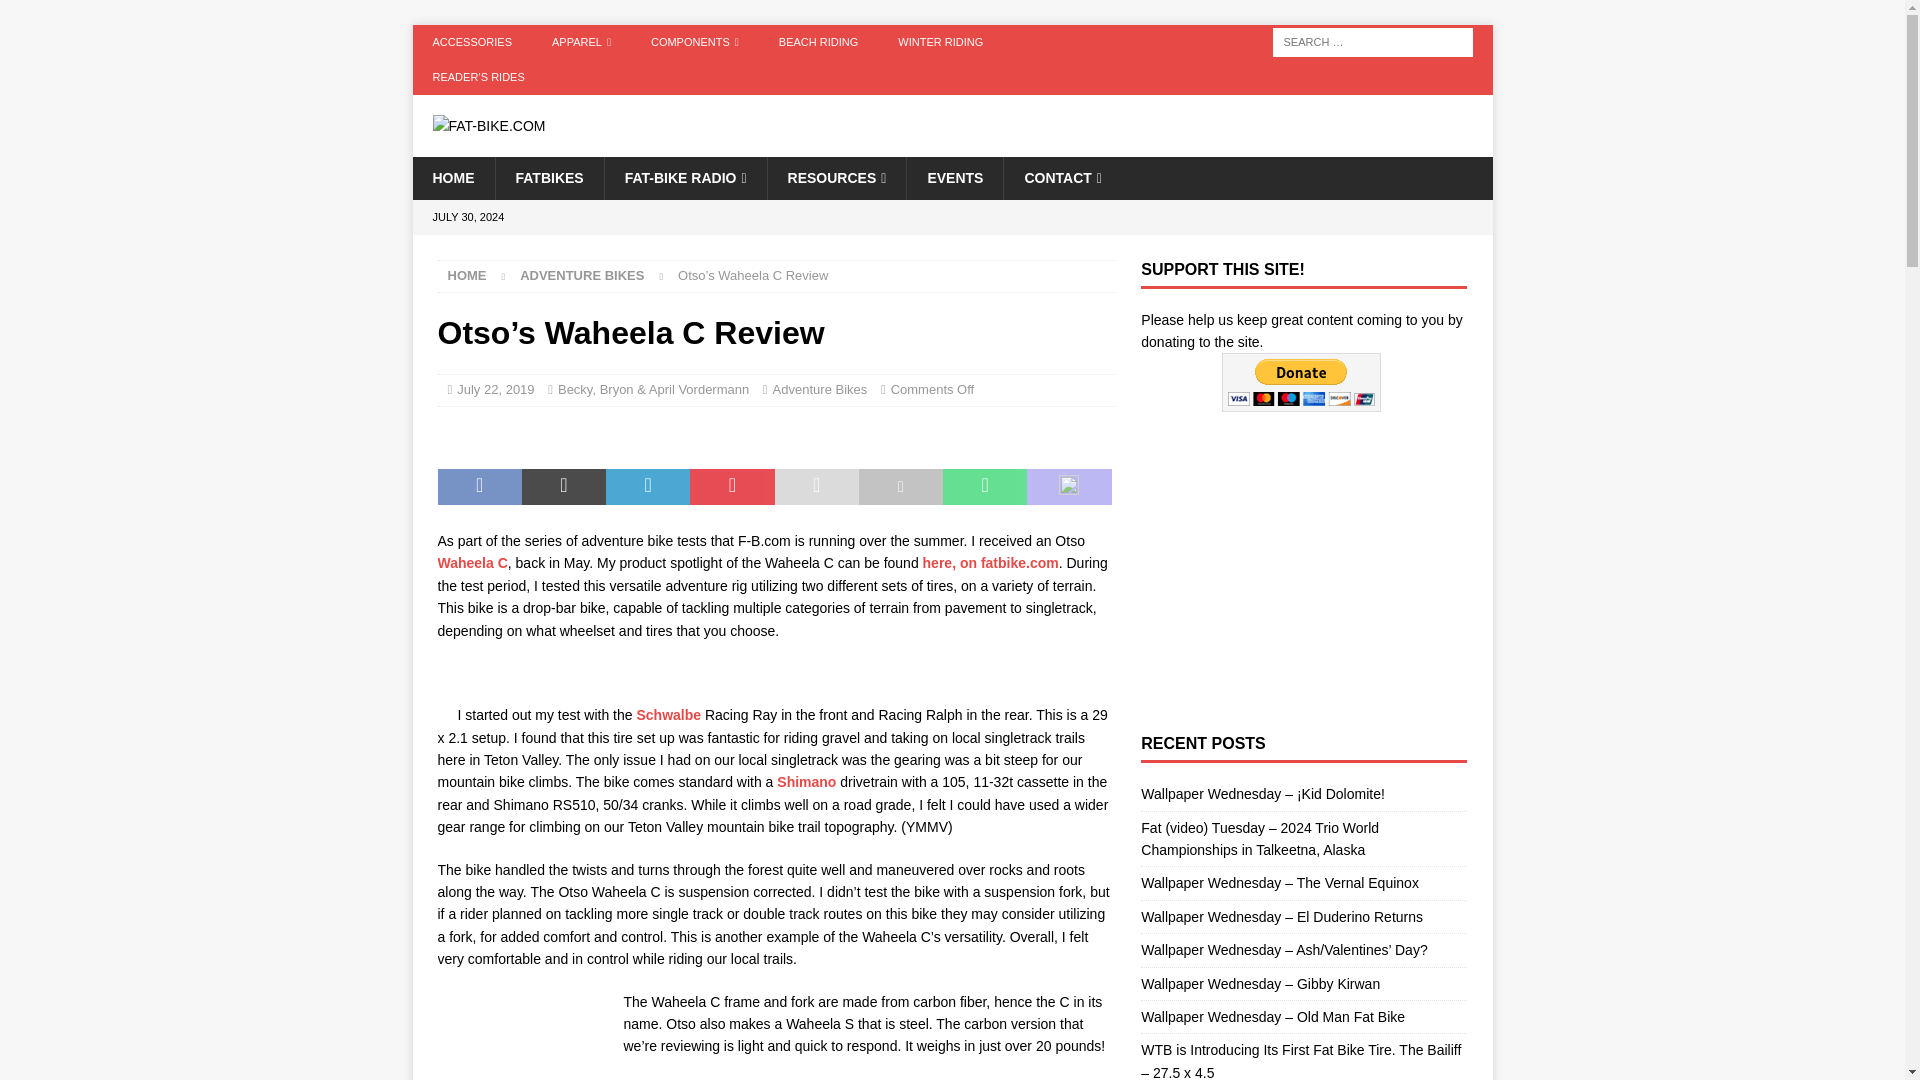 The width and height of the screenshot is (1920, 1080). I want to click on Share on Whatsapp, so click(984, 486).